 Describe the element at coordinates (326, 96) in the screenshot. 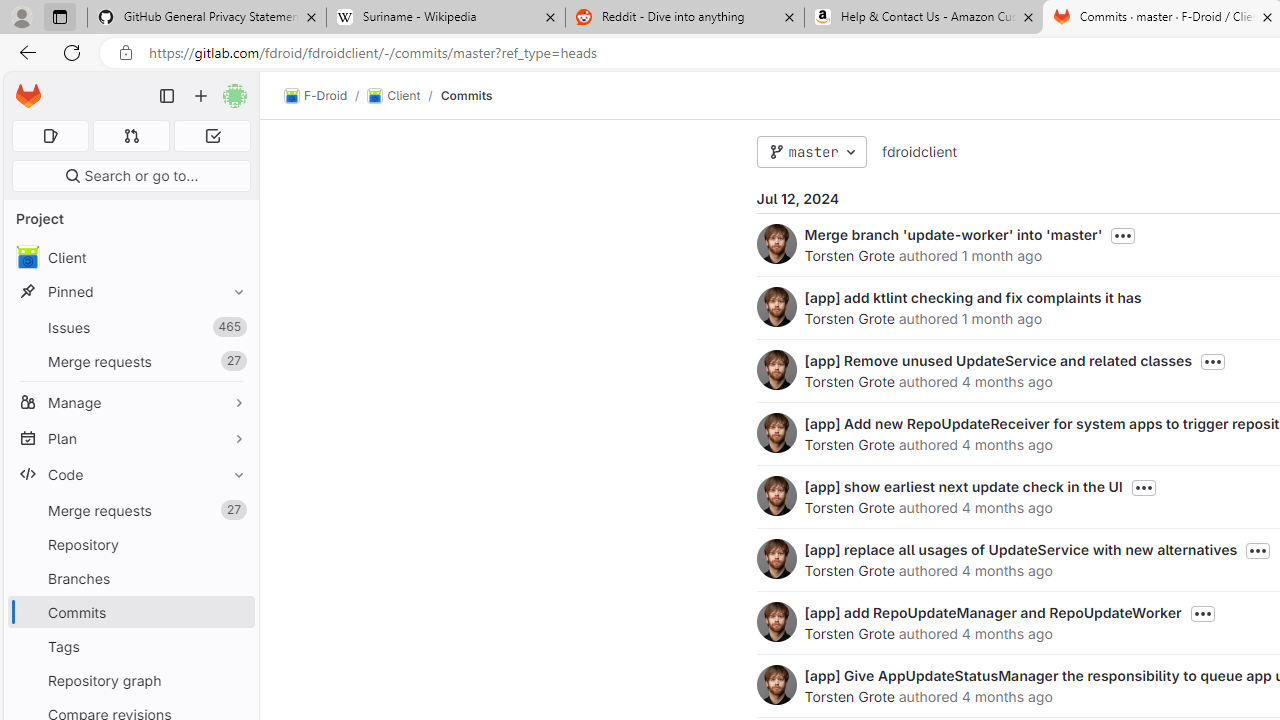

I see `F-Droid/` at that location.